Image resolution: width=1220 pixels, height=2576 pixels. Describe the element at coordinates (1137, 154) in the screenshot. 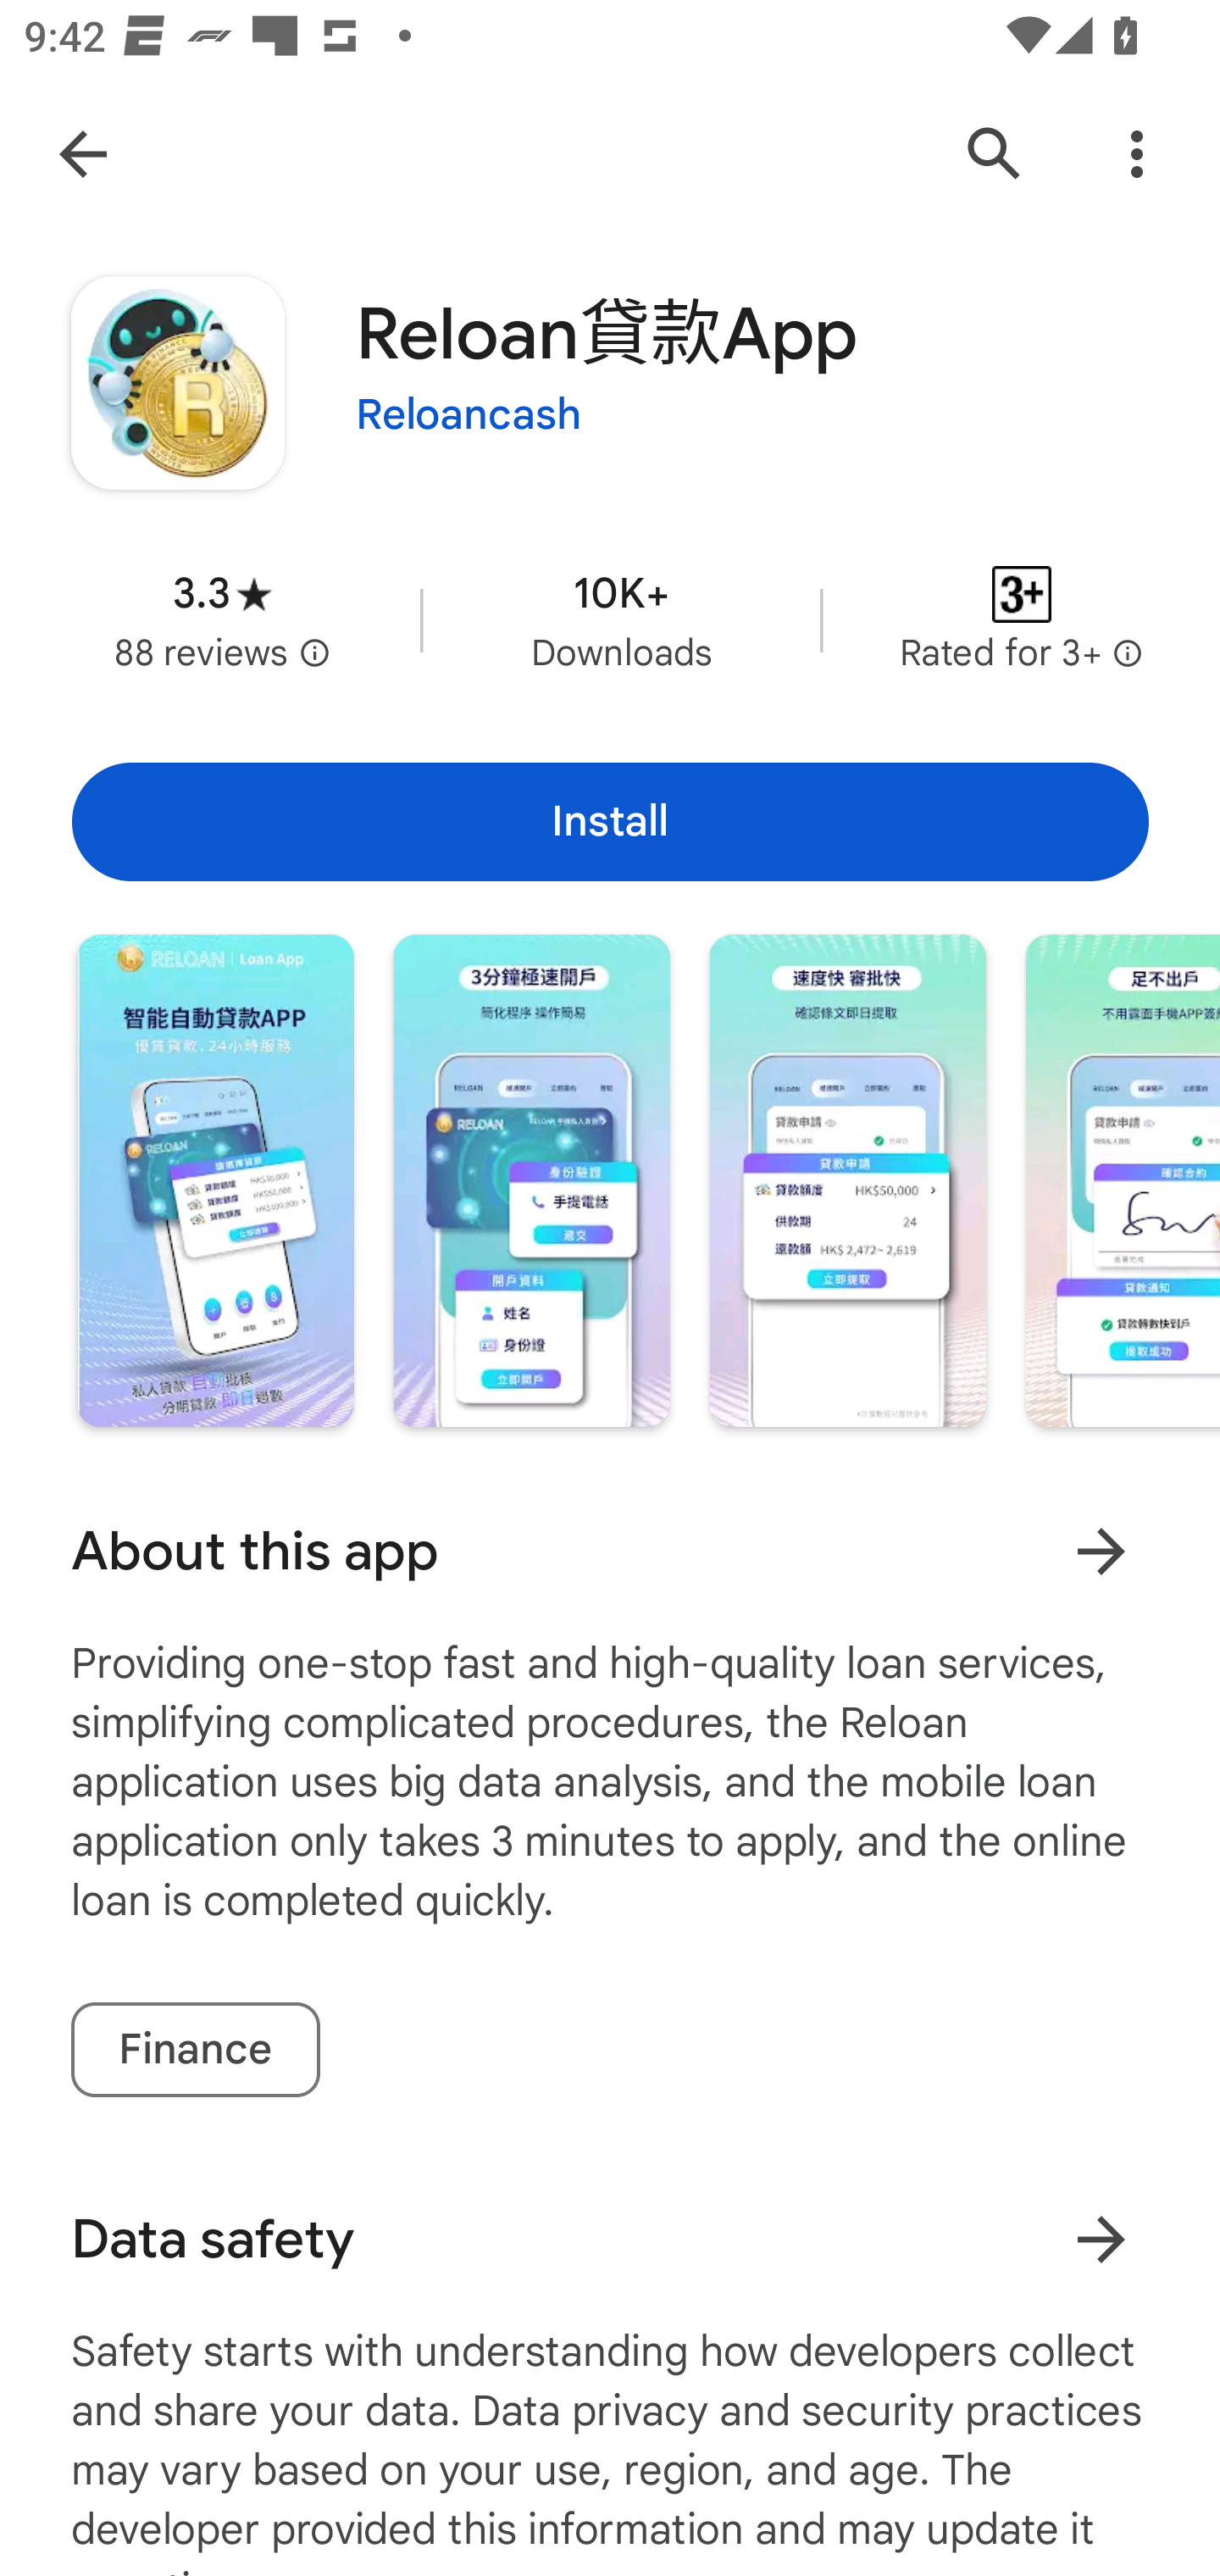

I see `More Options` at that location.